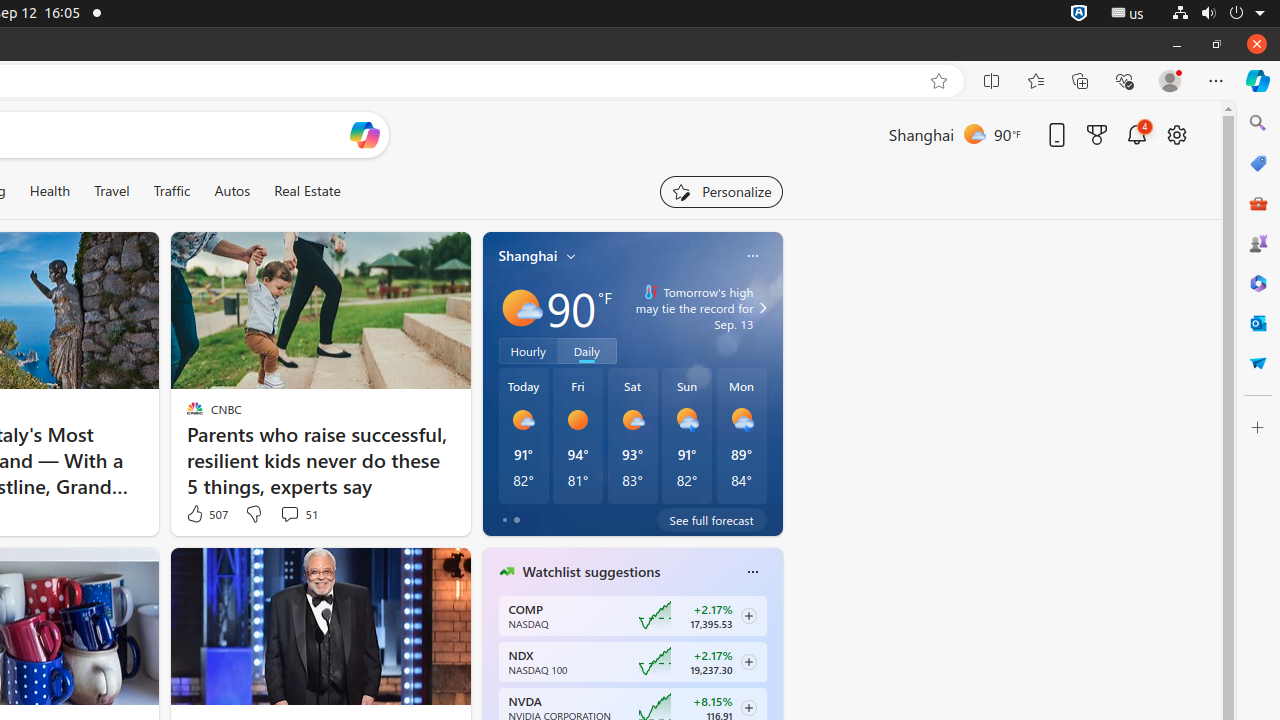 The width and height of the screenshot is (1280, 720). What do you see at coordinates (1079, 14) in the screenshot?
I see `:1.72/StatusNotifierItem` at bounding box center [1079, 14].